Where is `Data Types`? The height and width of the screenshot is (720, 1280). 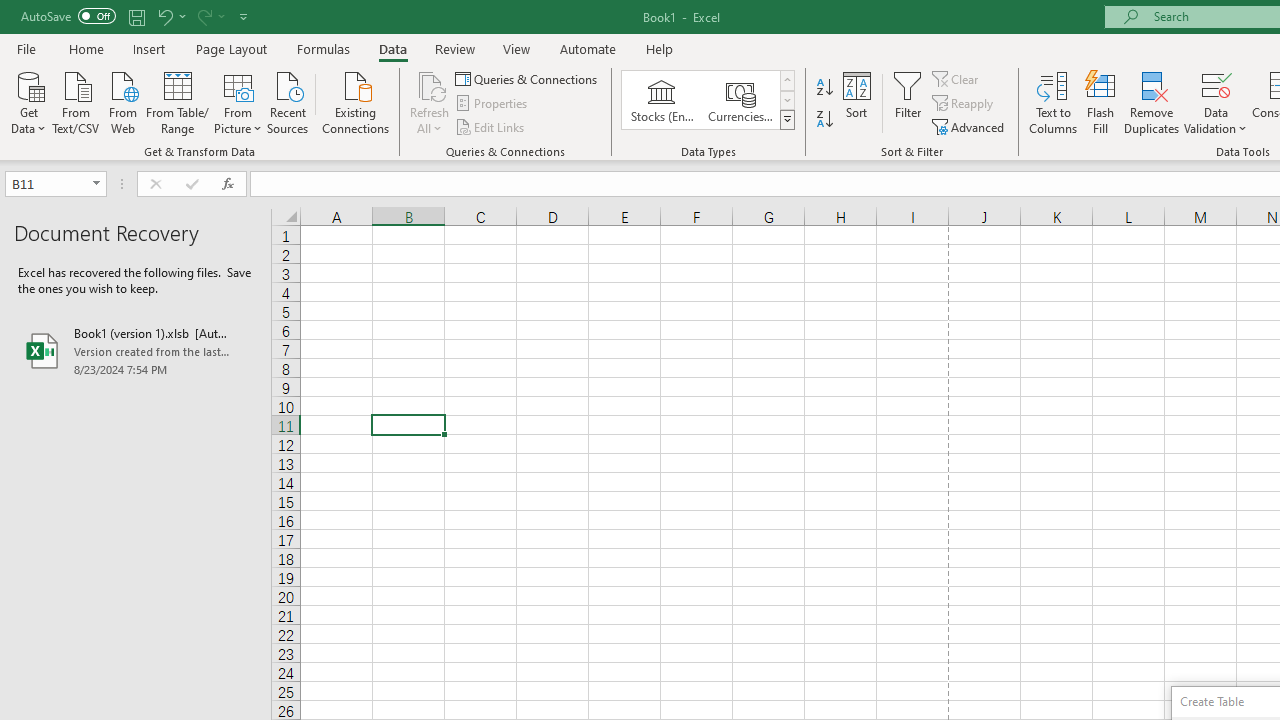
Data Types is located at coordinates (786, 120).